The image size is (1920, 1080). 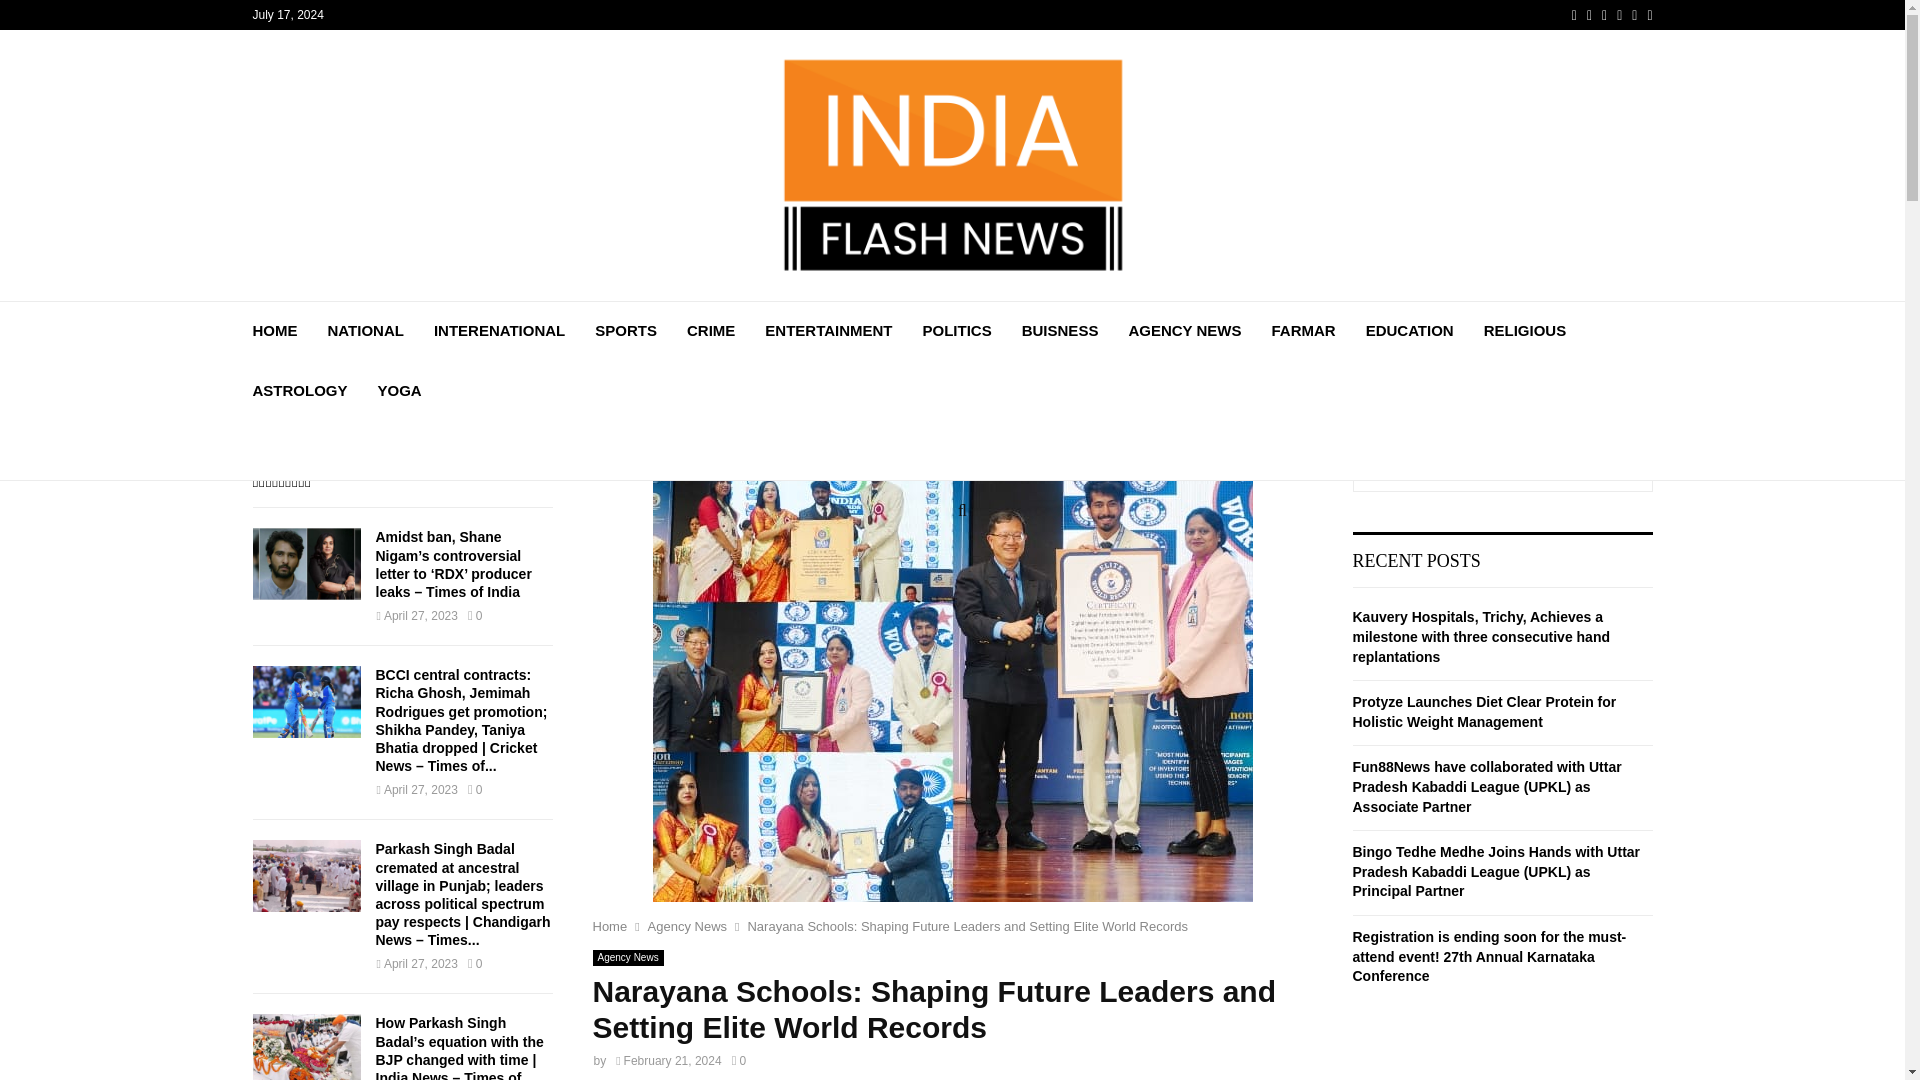 I want to click on ENTERTAINMENT, so click(x=828, y=330).